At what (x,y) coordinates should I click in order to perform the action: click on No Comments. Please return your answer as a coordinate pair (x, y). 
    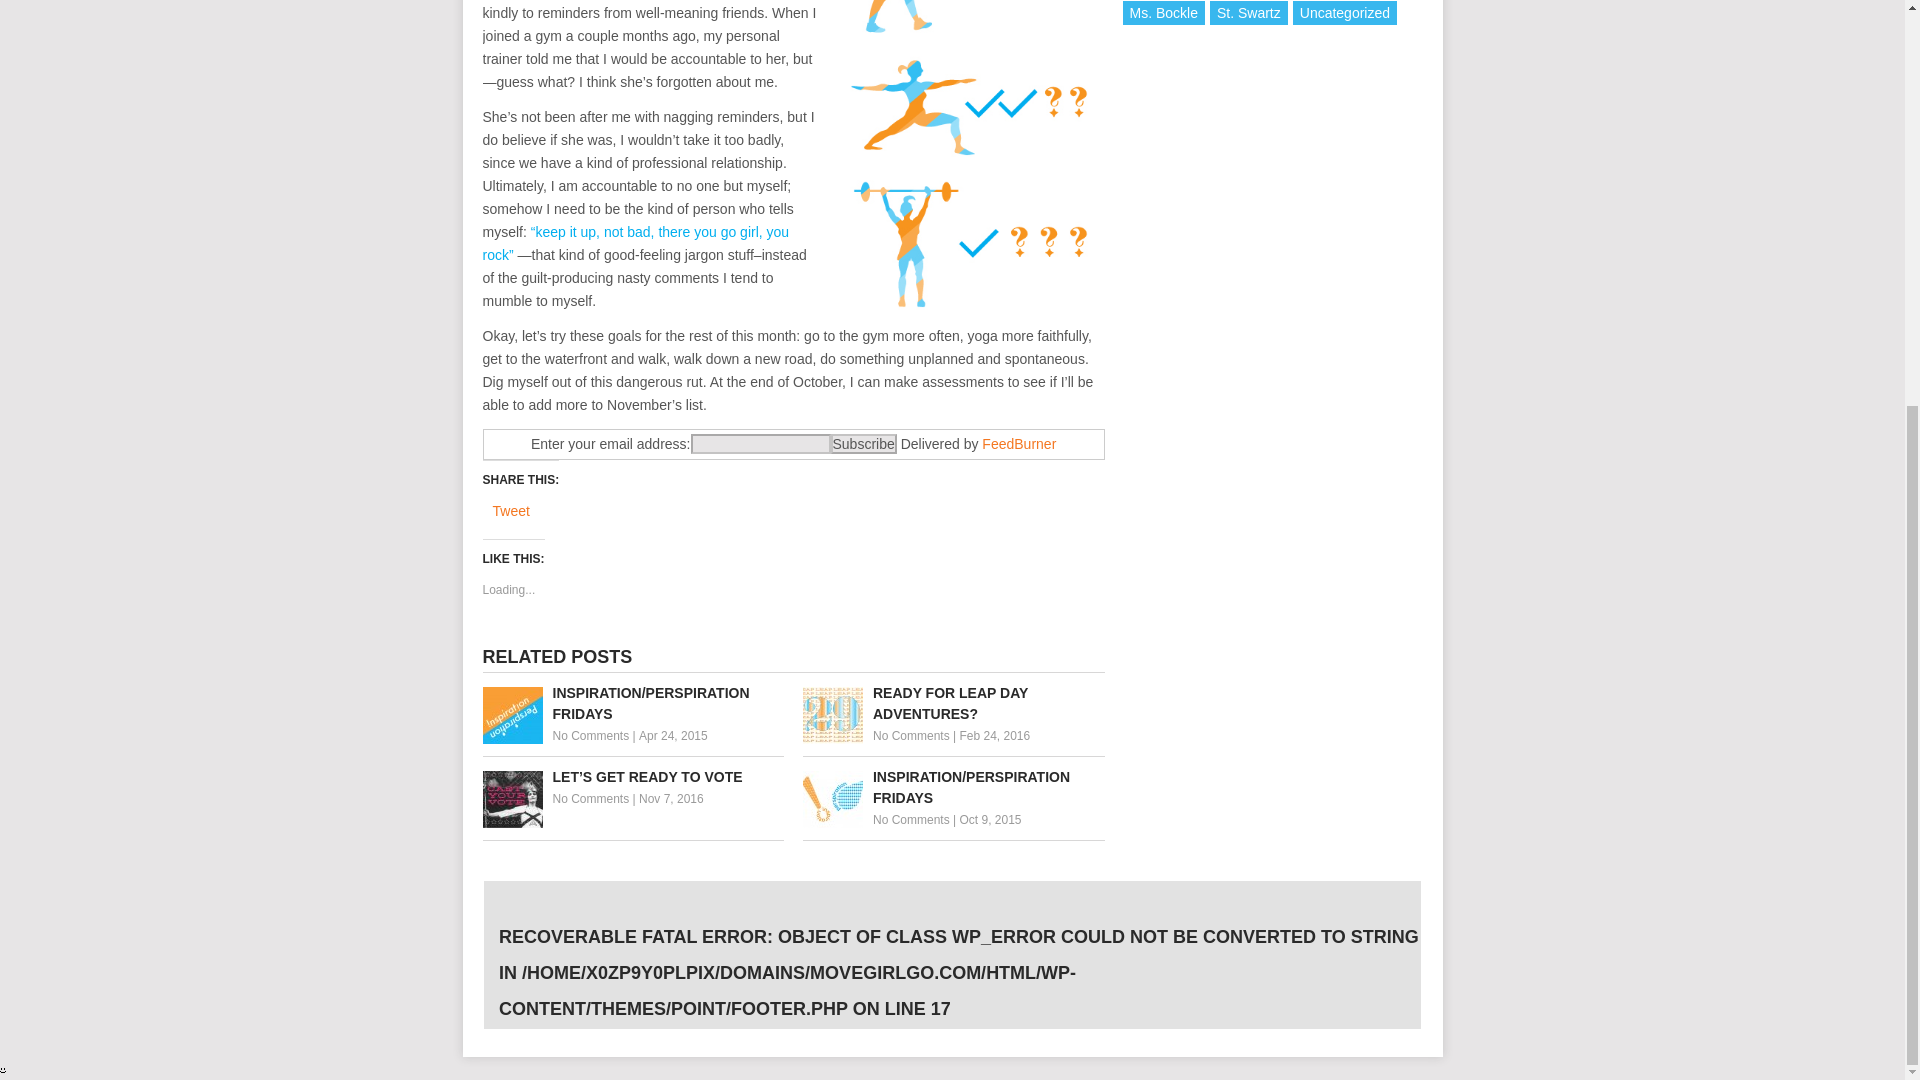
    Looking at the image, I should click on (912, 820).